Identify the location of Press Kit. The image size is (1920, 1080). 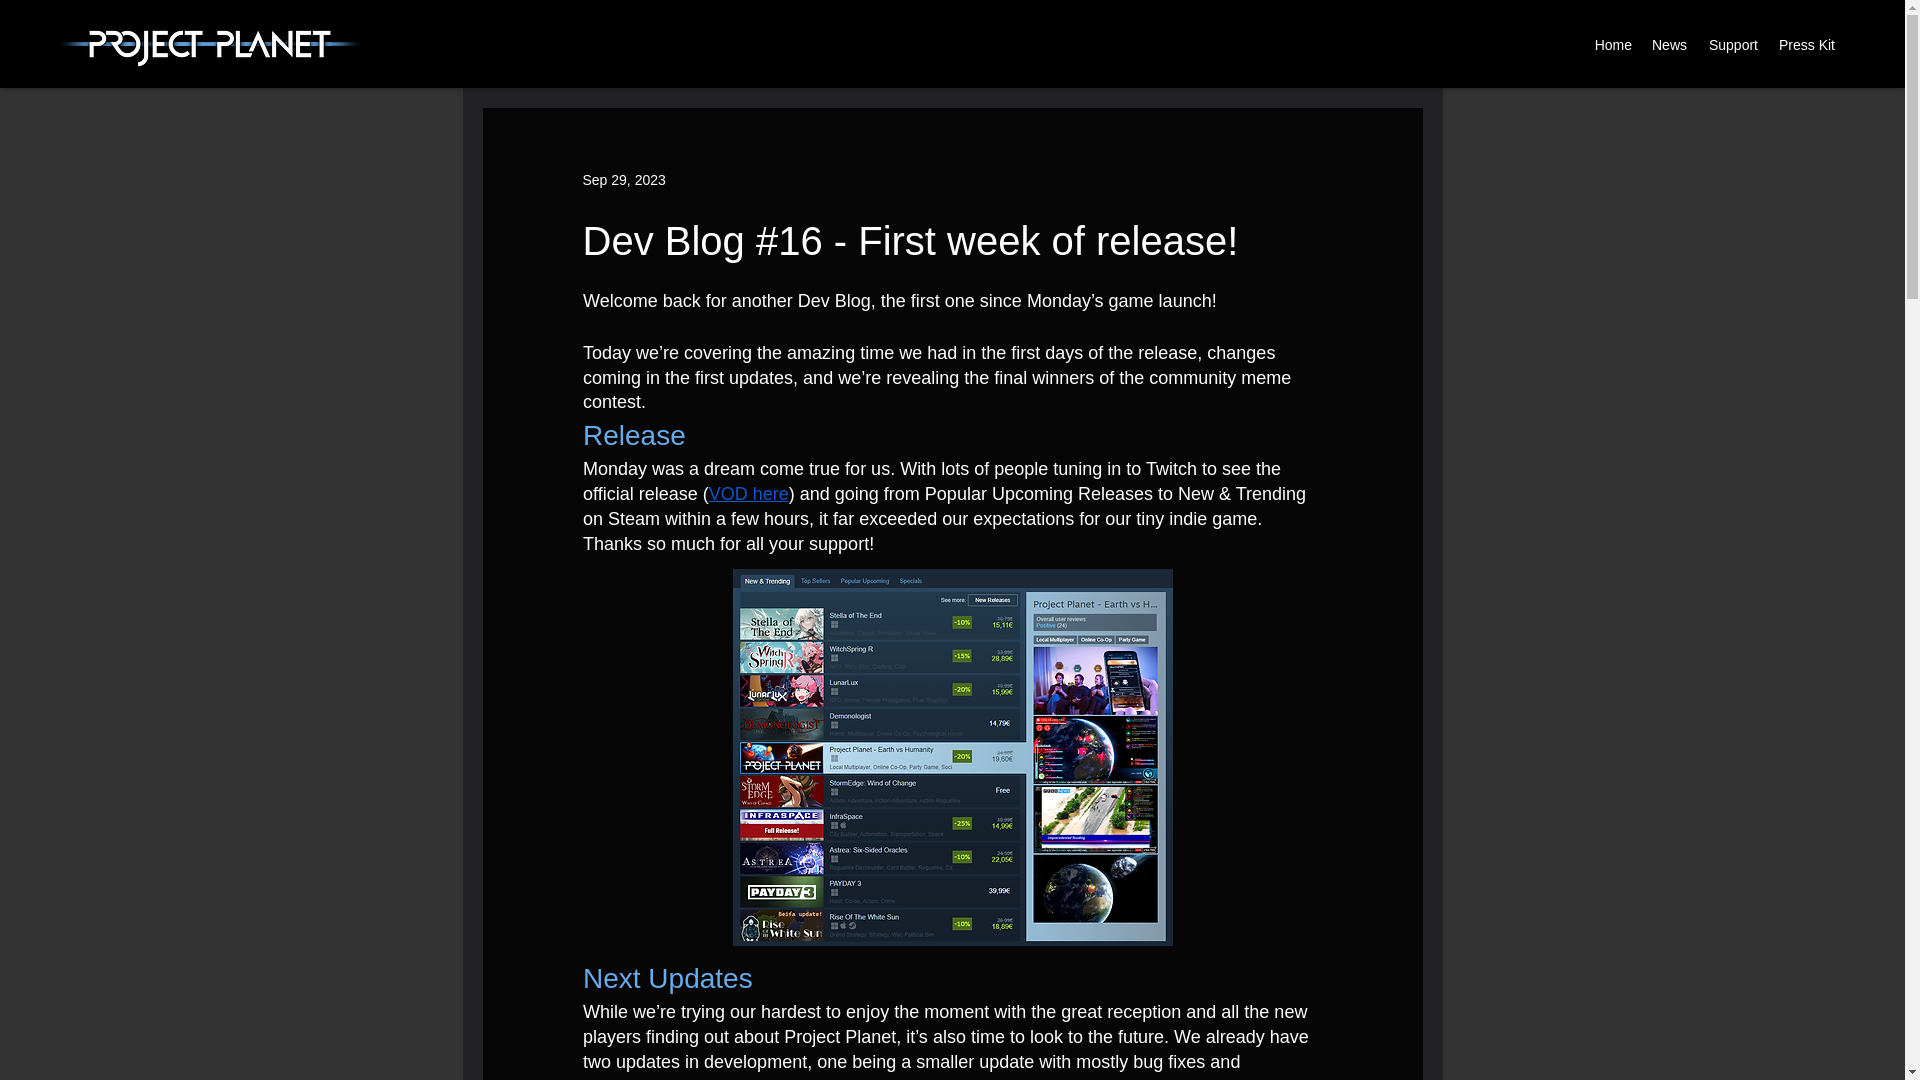
(1806, 45).